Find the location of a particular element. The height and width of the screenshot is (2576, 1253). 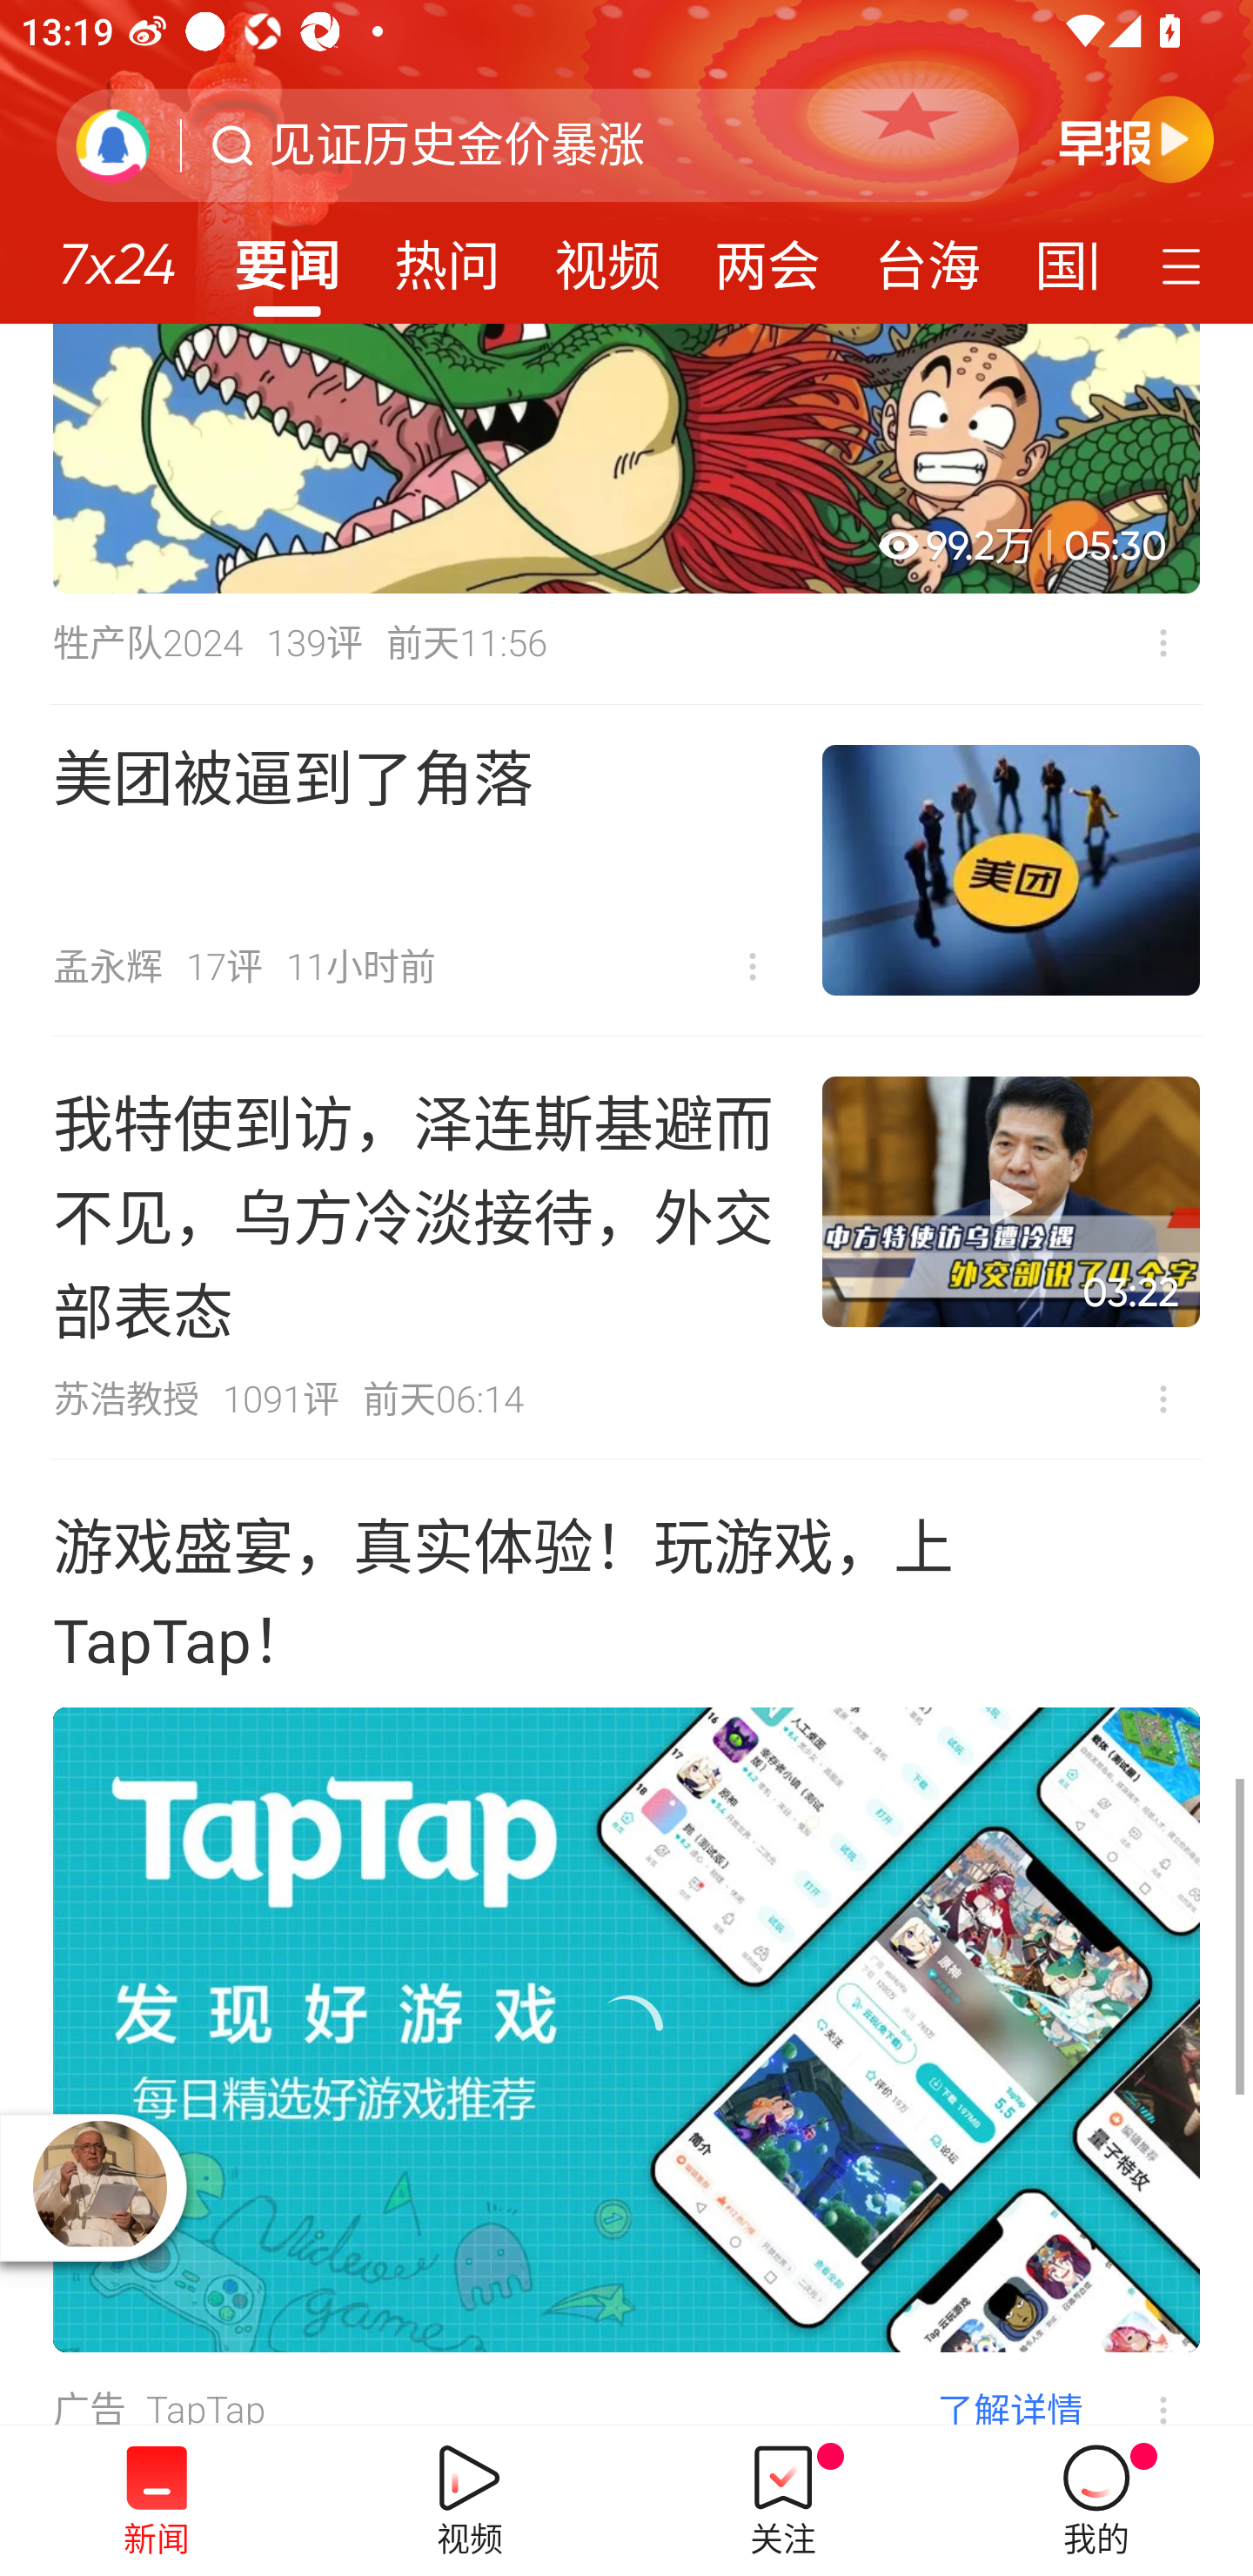

要闻 is located at coordinates (286, 256).